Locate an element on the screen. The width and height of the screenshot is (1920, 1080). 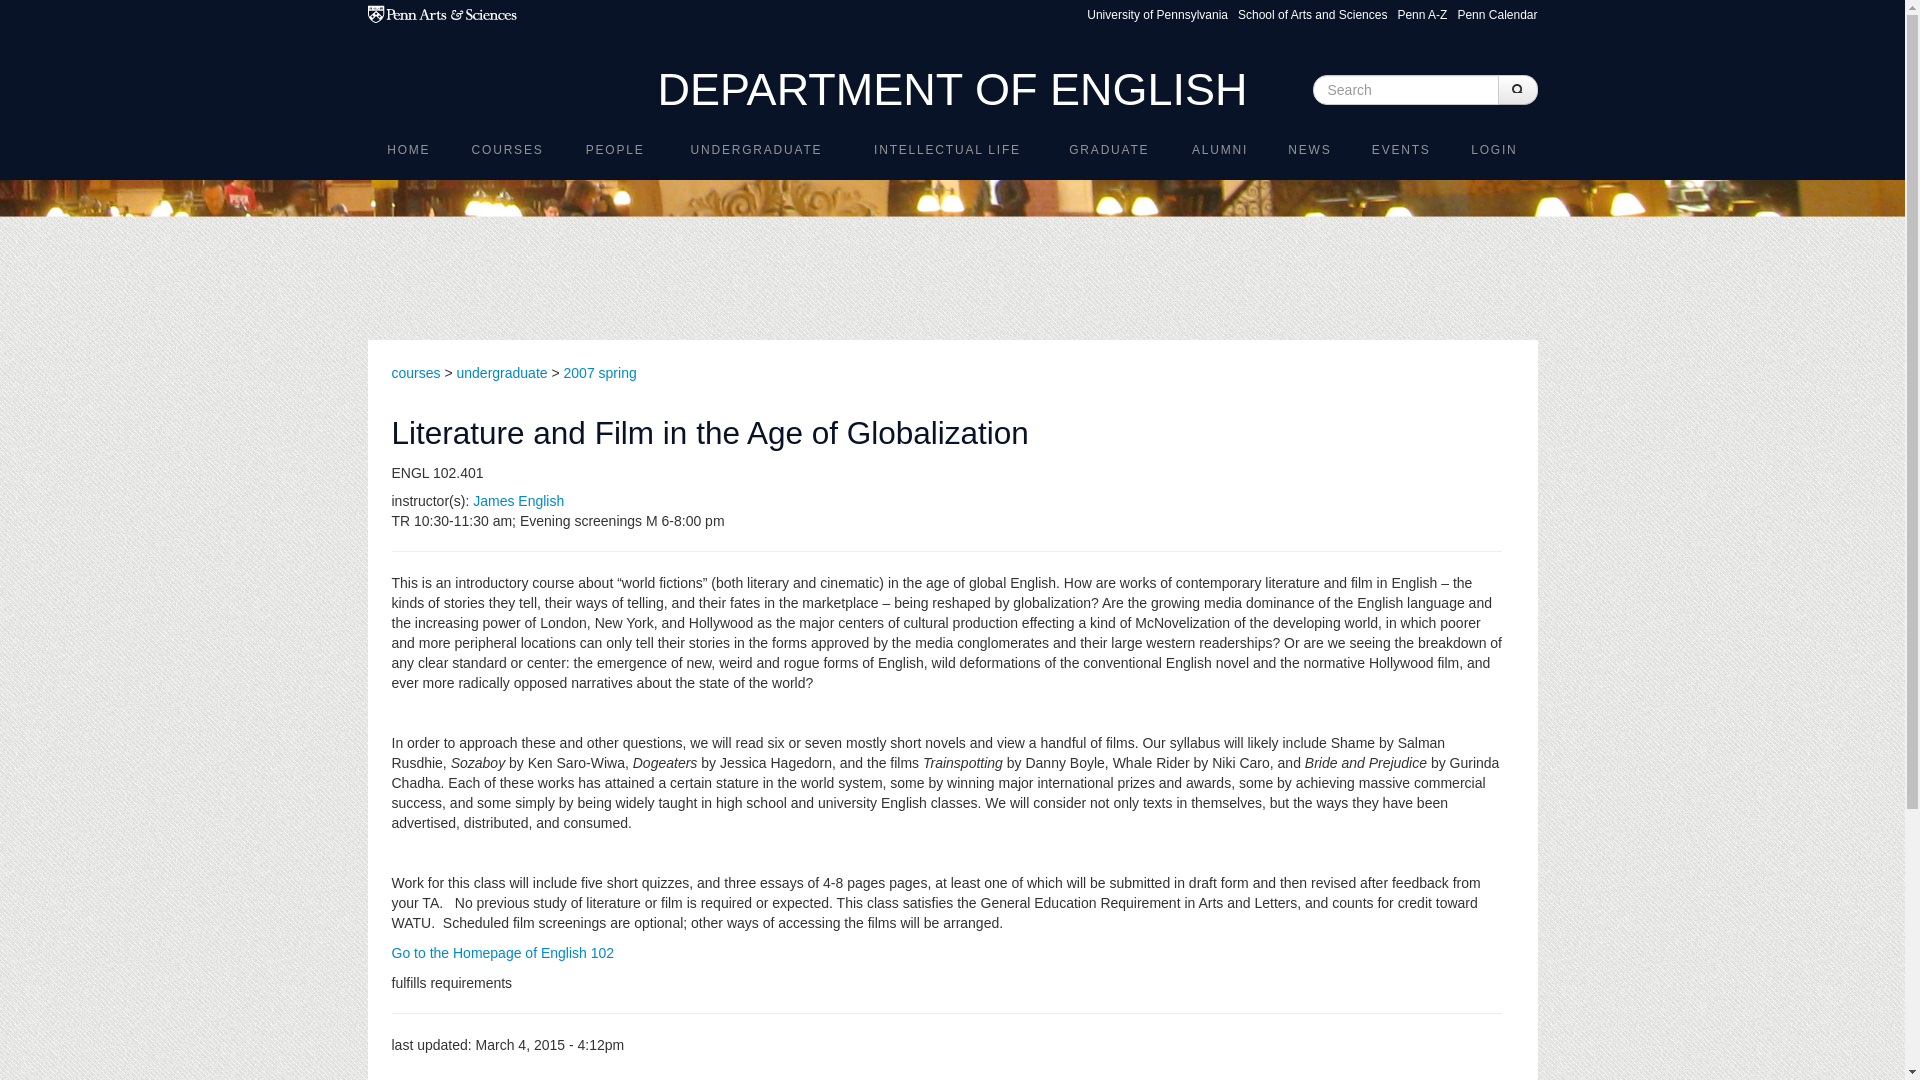
ALUMNI is located at coordinates (1219, 149).